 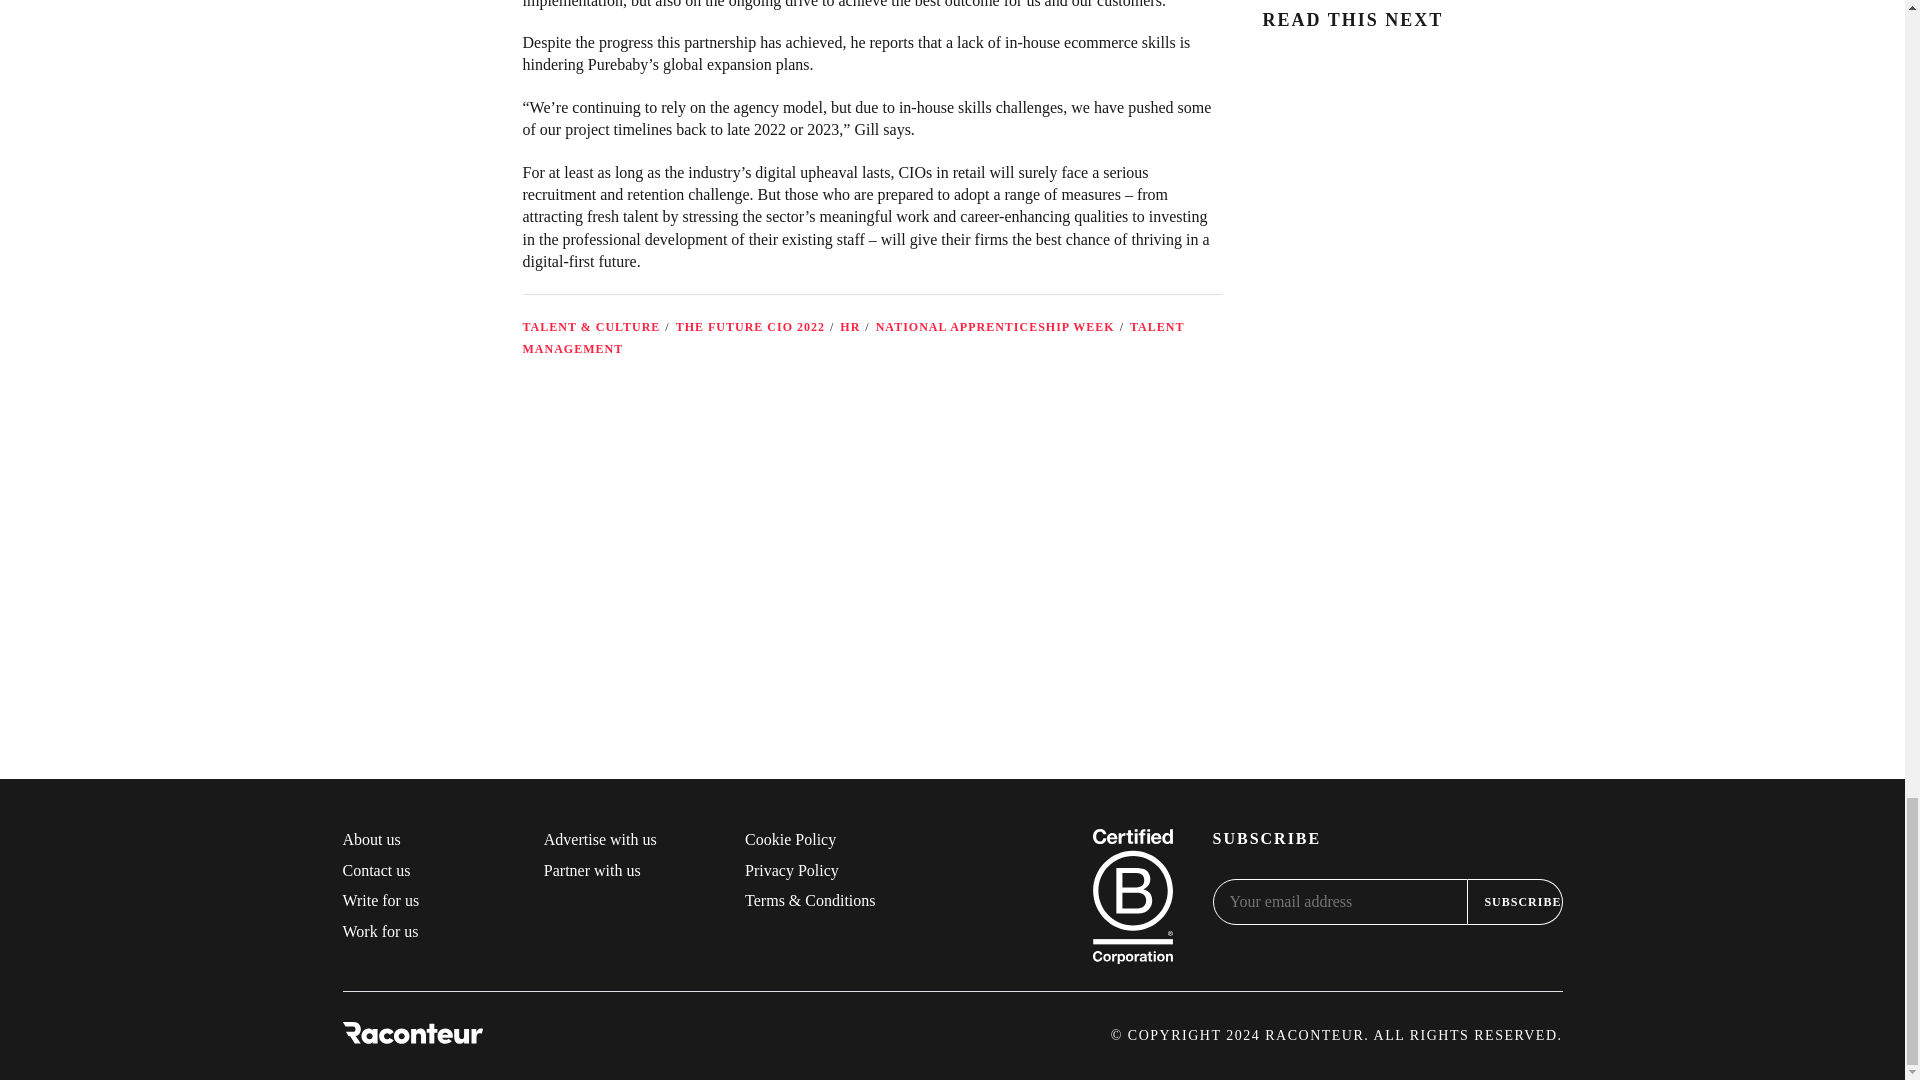 I want to click on Subscribe, so click(x=1515, y=902).